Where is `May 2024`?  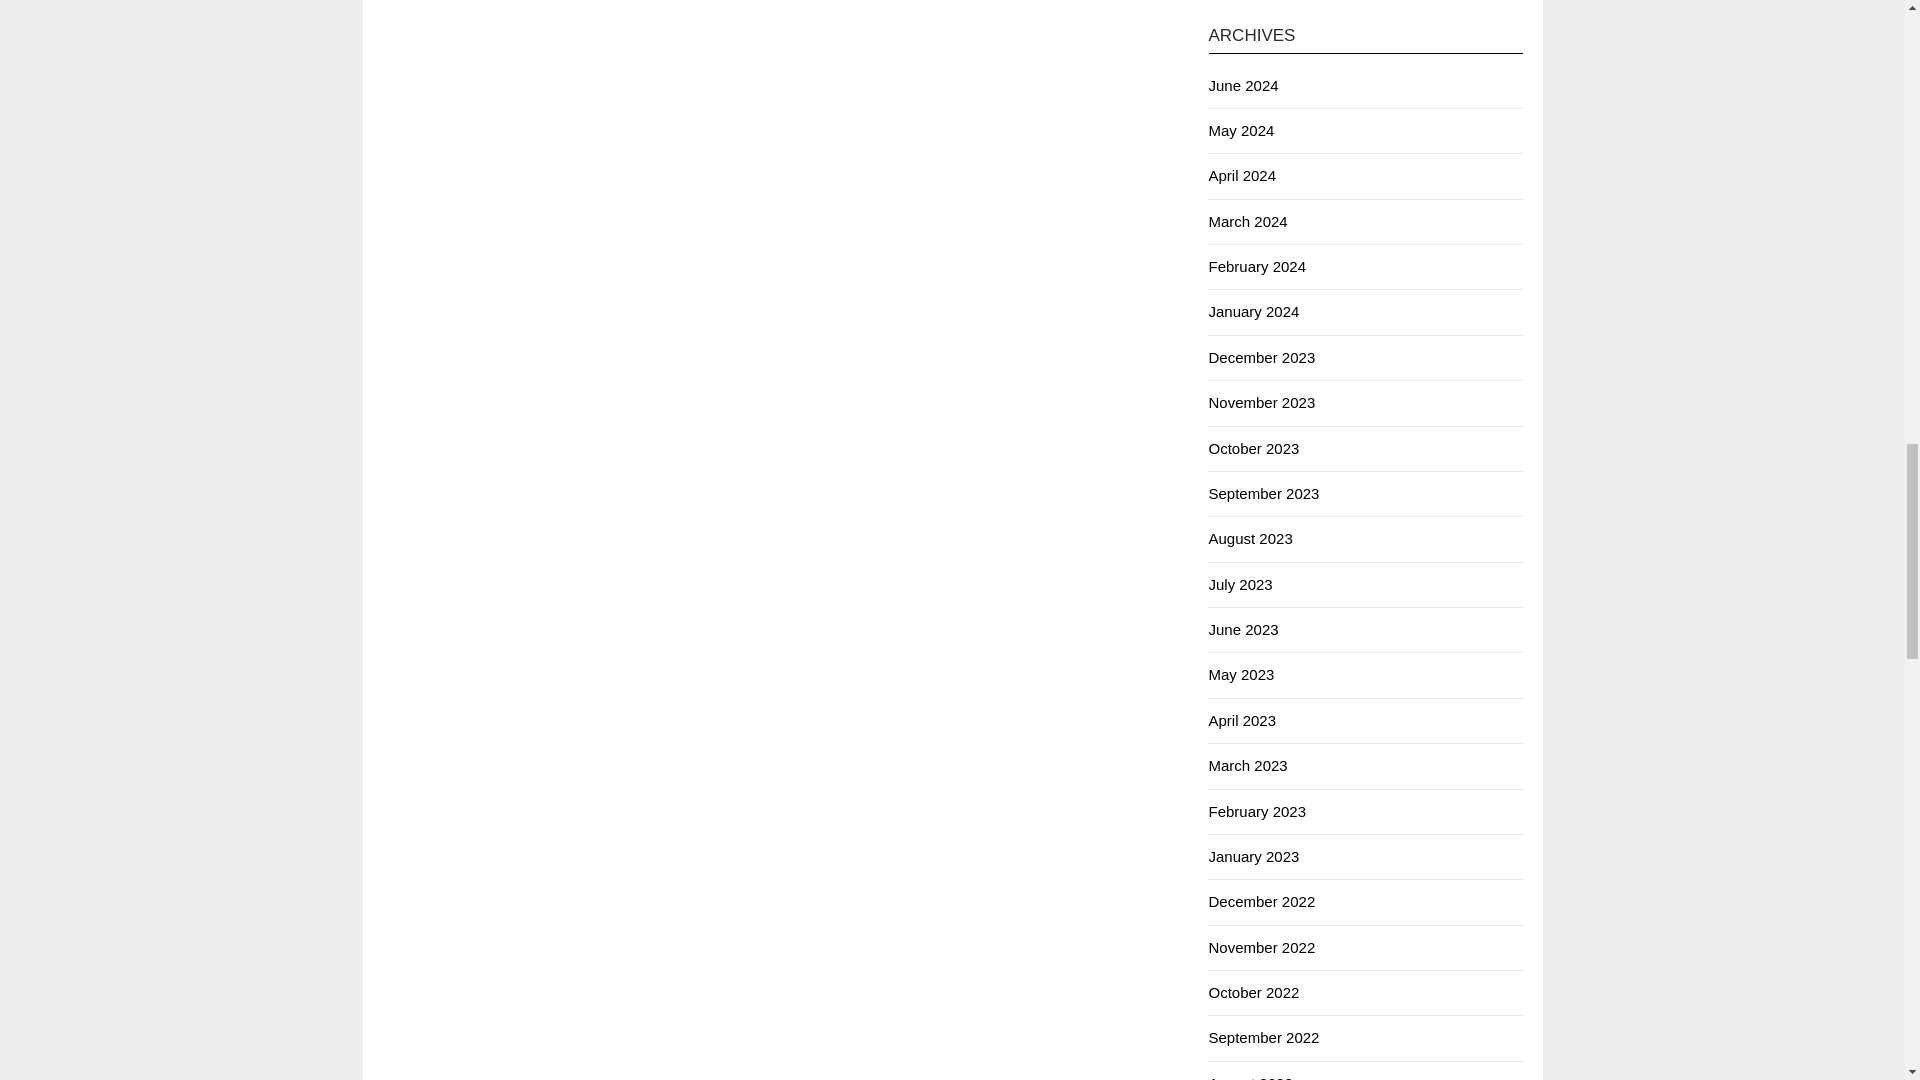
May 2024 is located at coordinates (1240, 130).